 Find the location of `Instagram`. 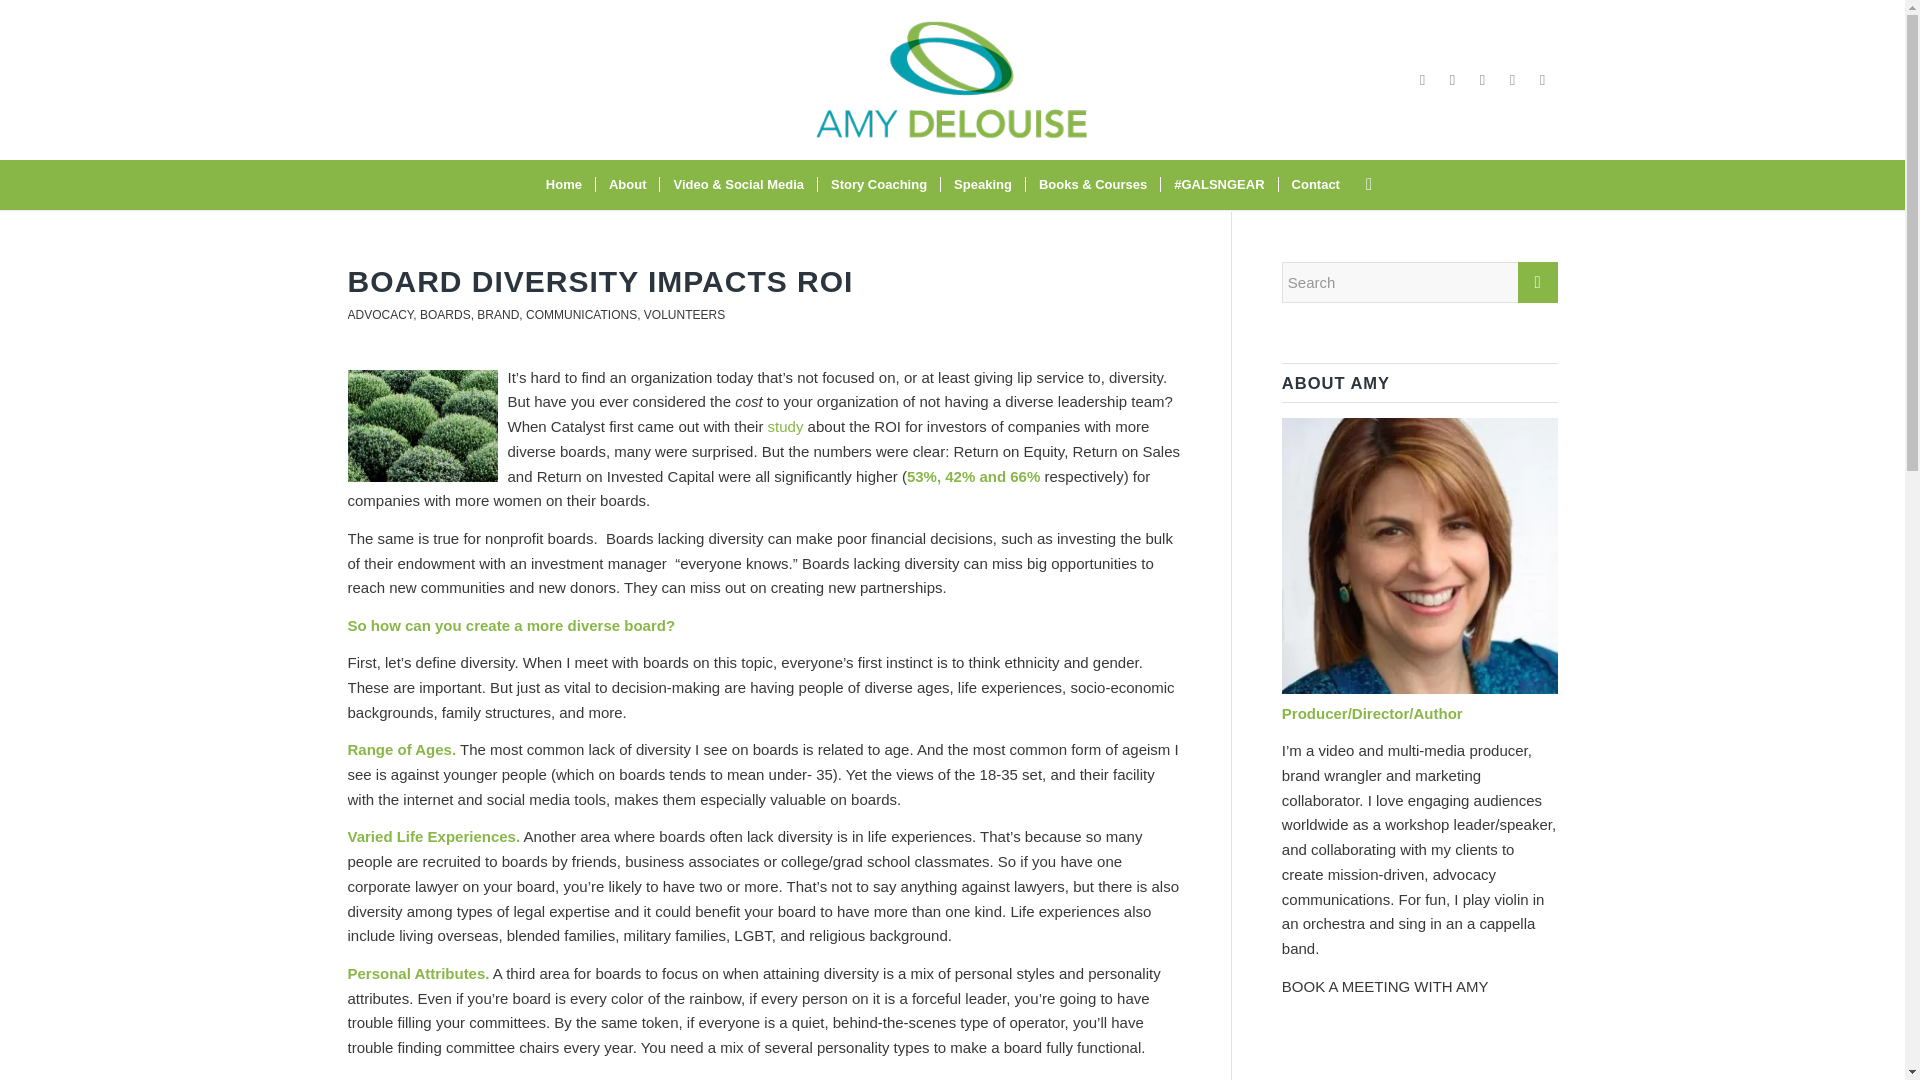

Instagram is located at coordinates (1453, 80).